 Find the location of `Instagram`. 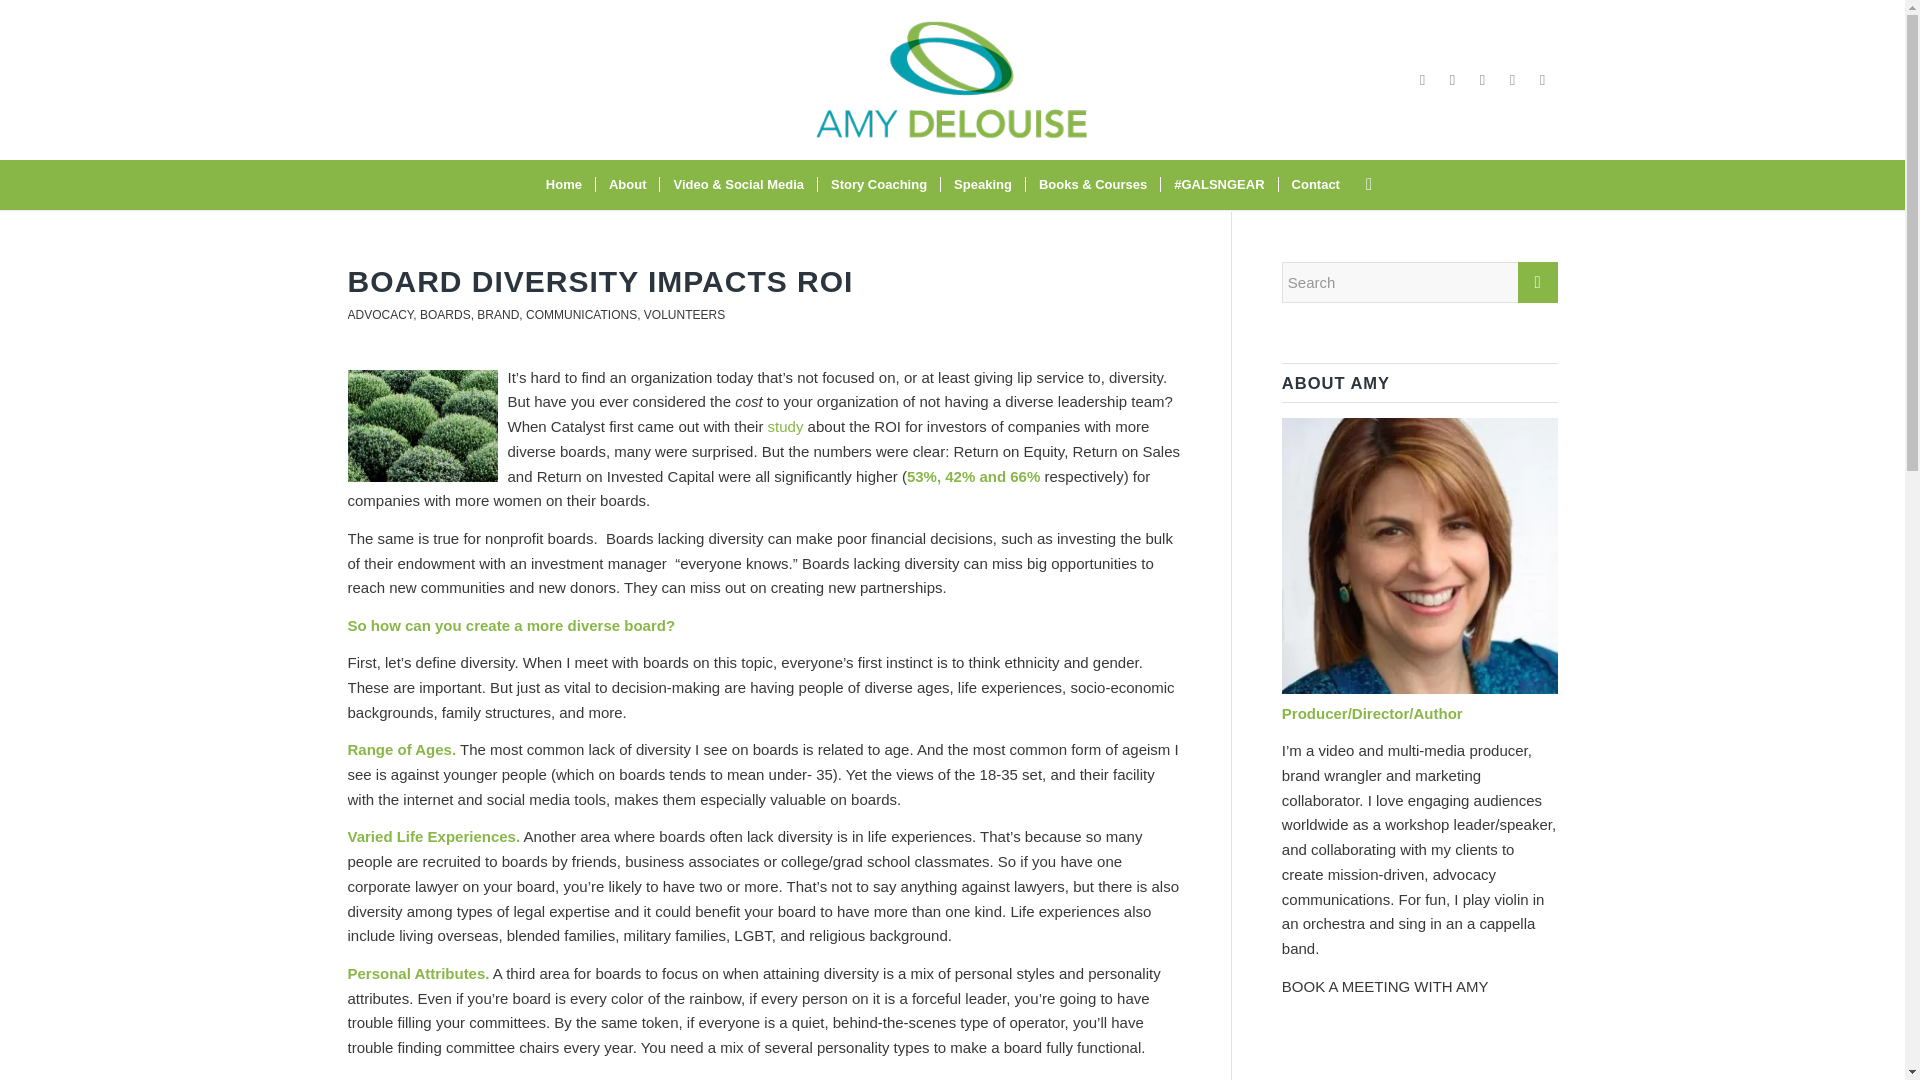

Instagram is located at coordinates (1453, 80).